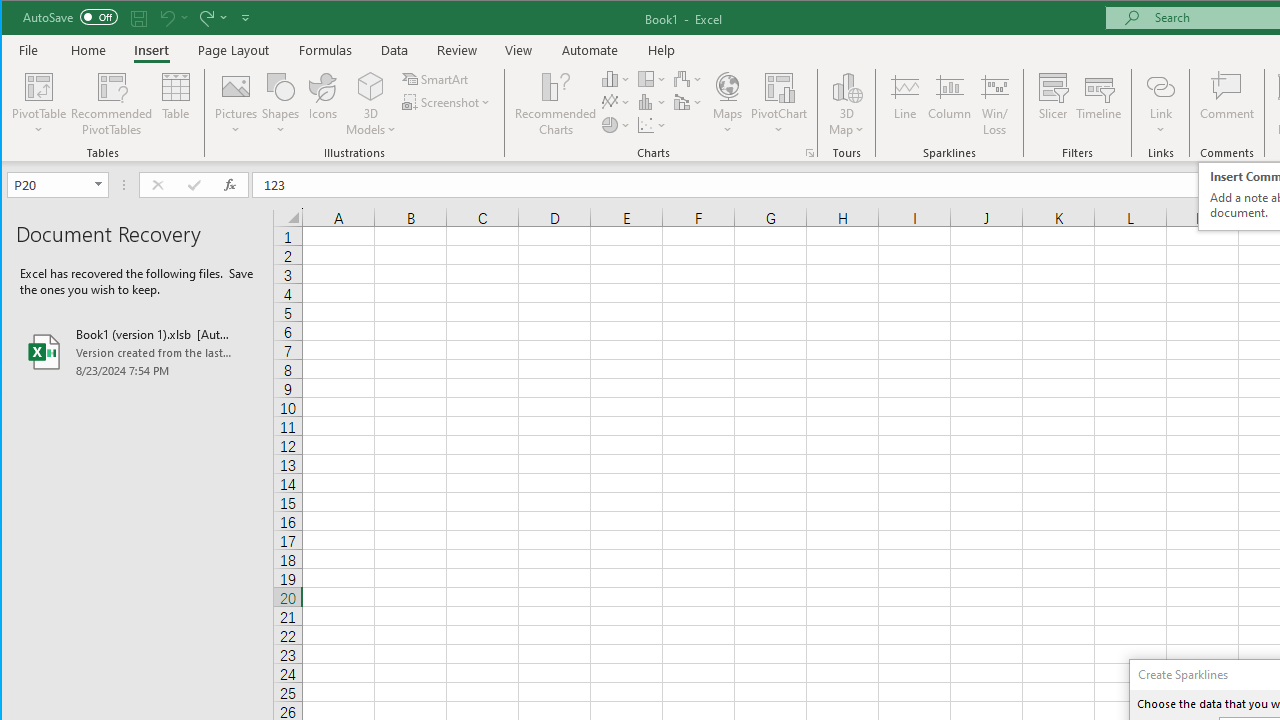 This screenshot has width=1280, height=720. Describe the element at coordinates (688, 78) in the screenshot. I see `Insert Waterfall, Funnel, Stock, Surface, or Radar Chart` at that location.